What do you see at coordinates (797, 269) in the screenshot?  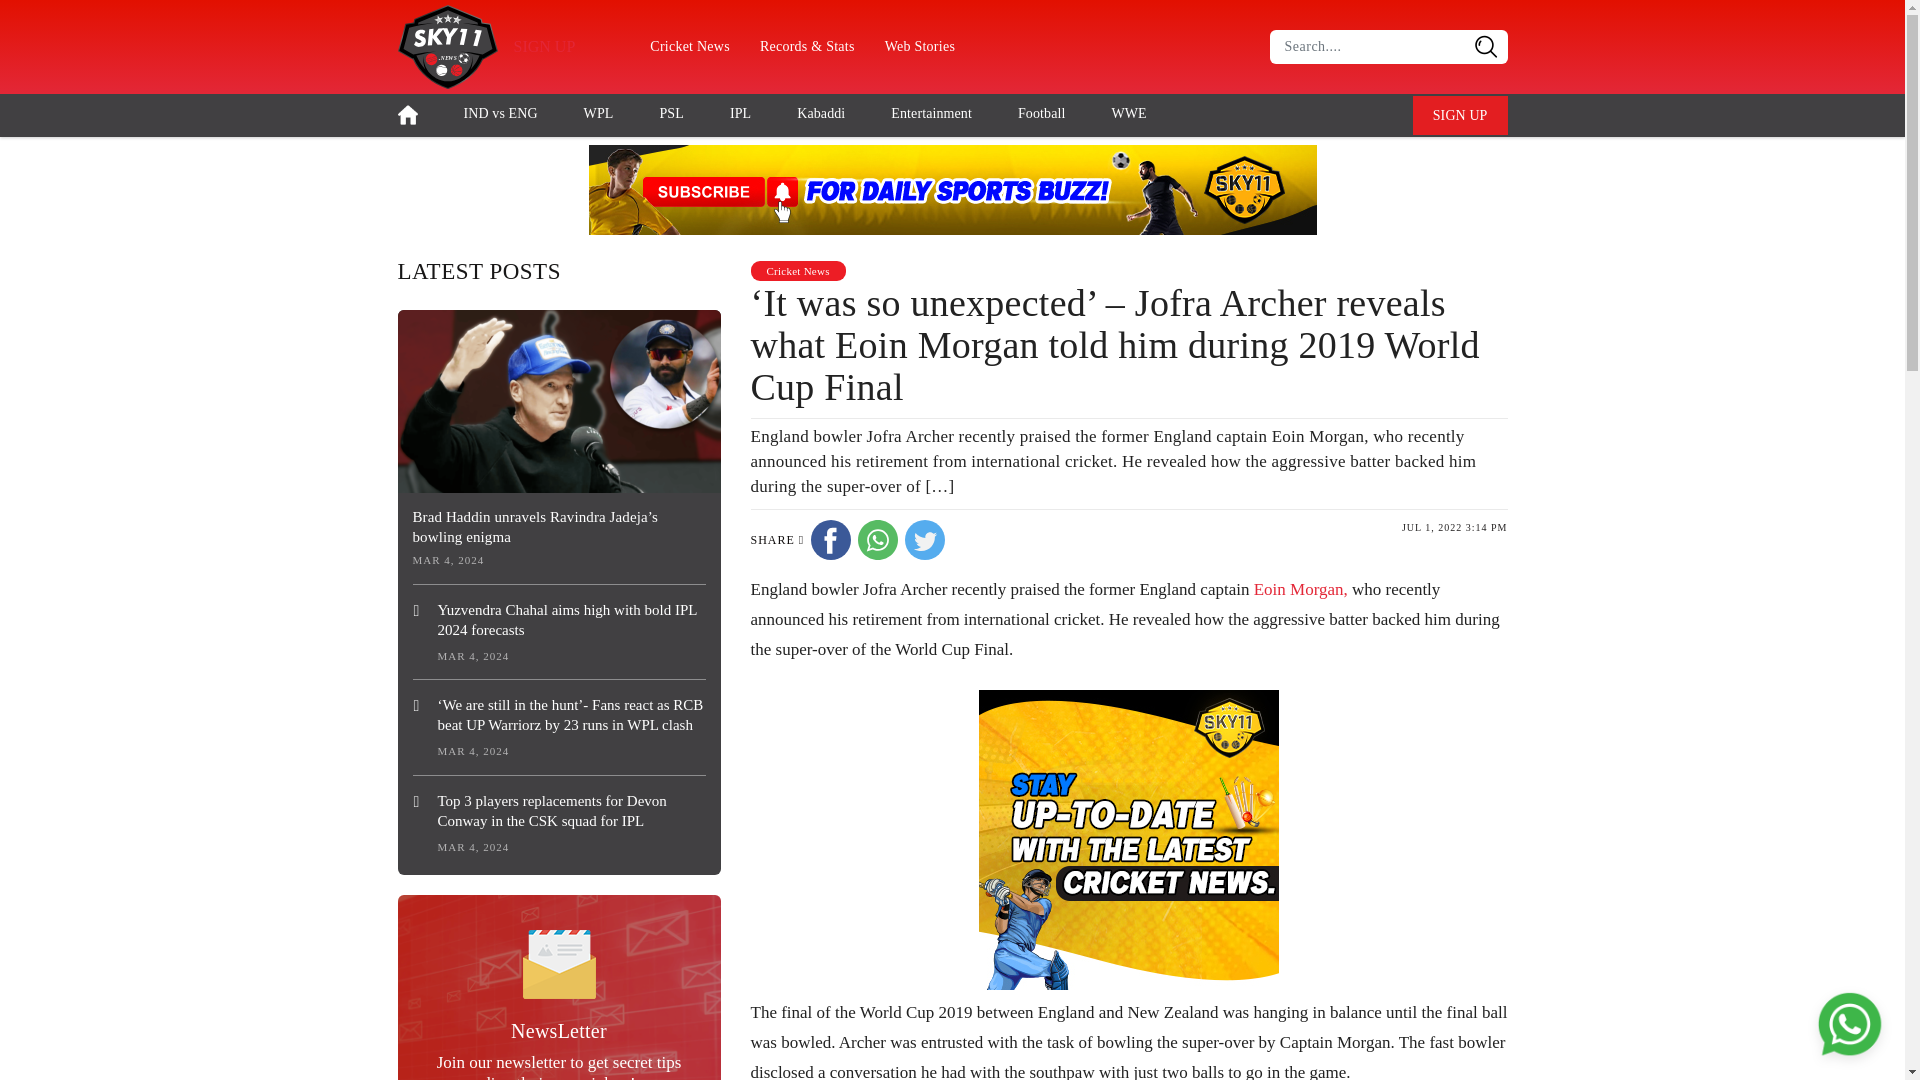 I see `Cricket News` at bounding box center [797, 269].